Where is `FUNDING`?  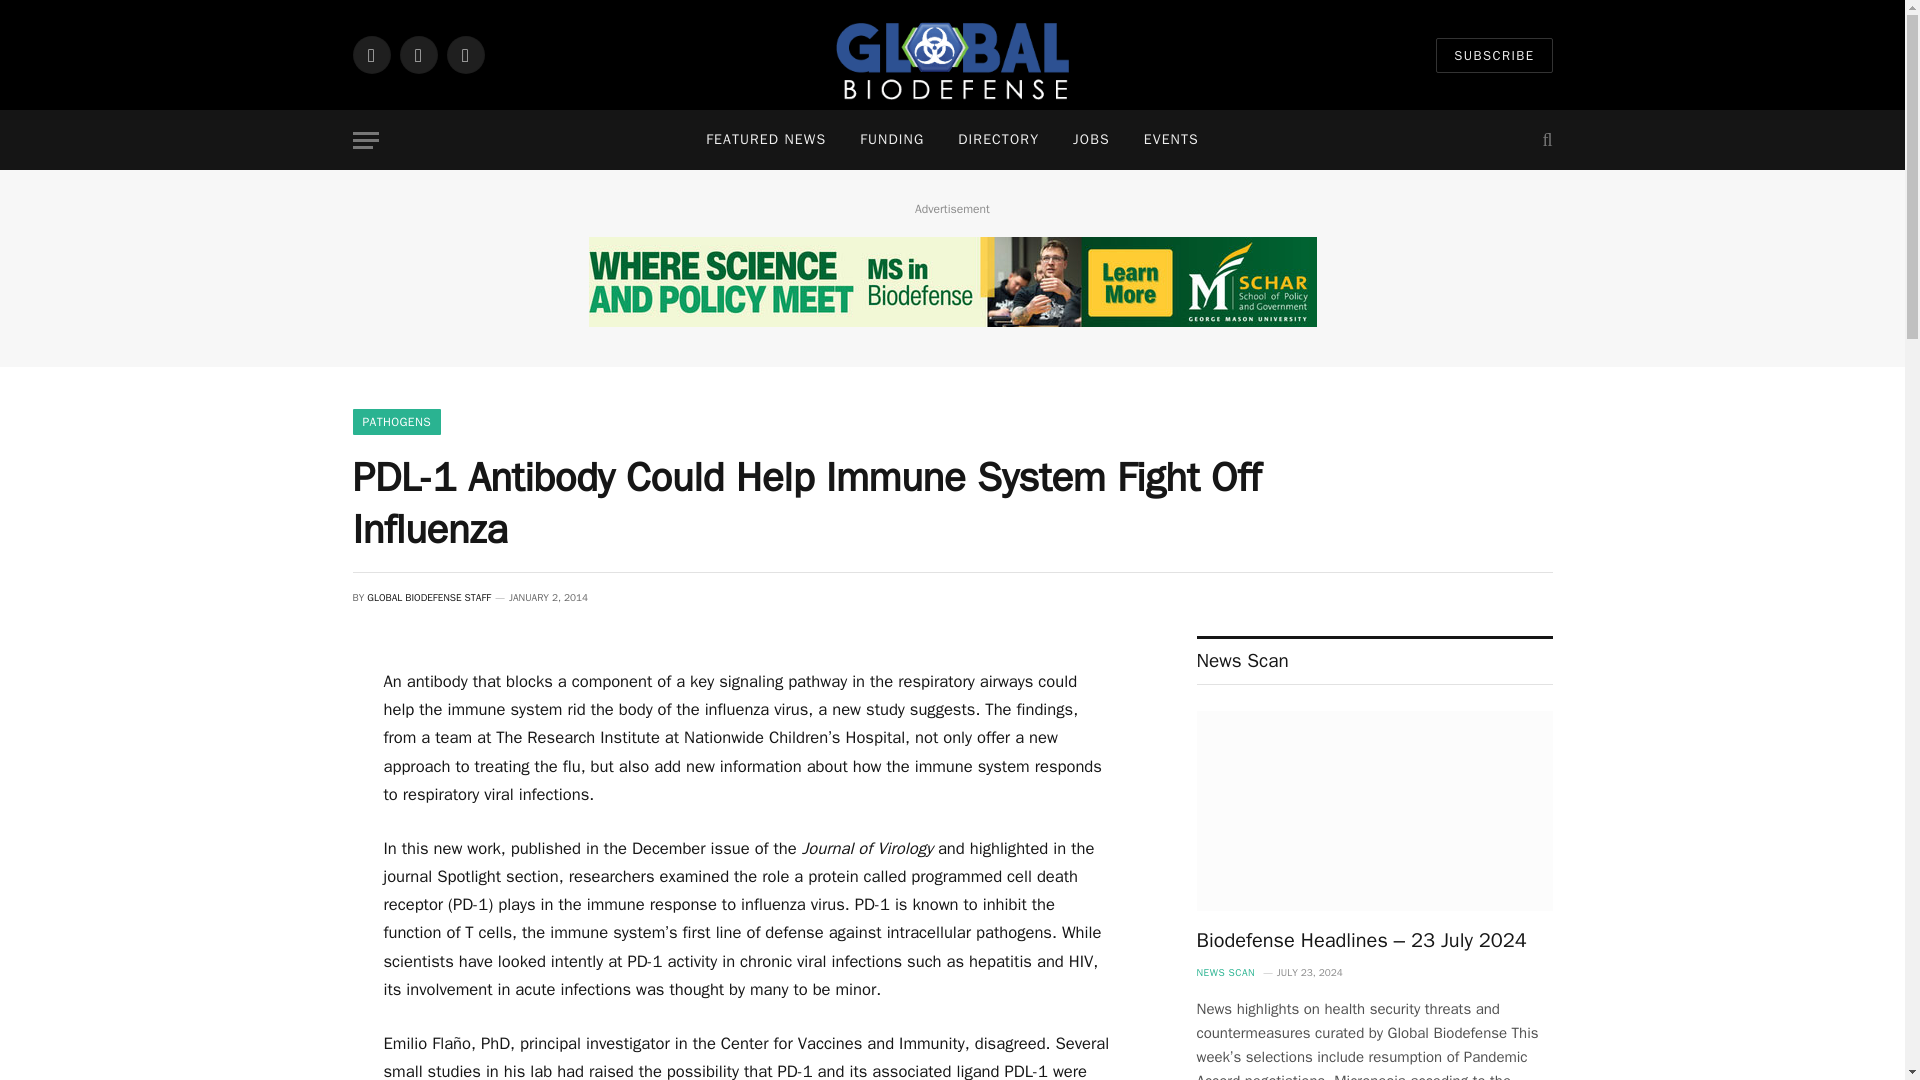
FUNDING is located at coordinates (891, 140).